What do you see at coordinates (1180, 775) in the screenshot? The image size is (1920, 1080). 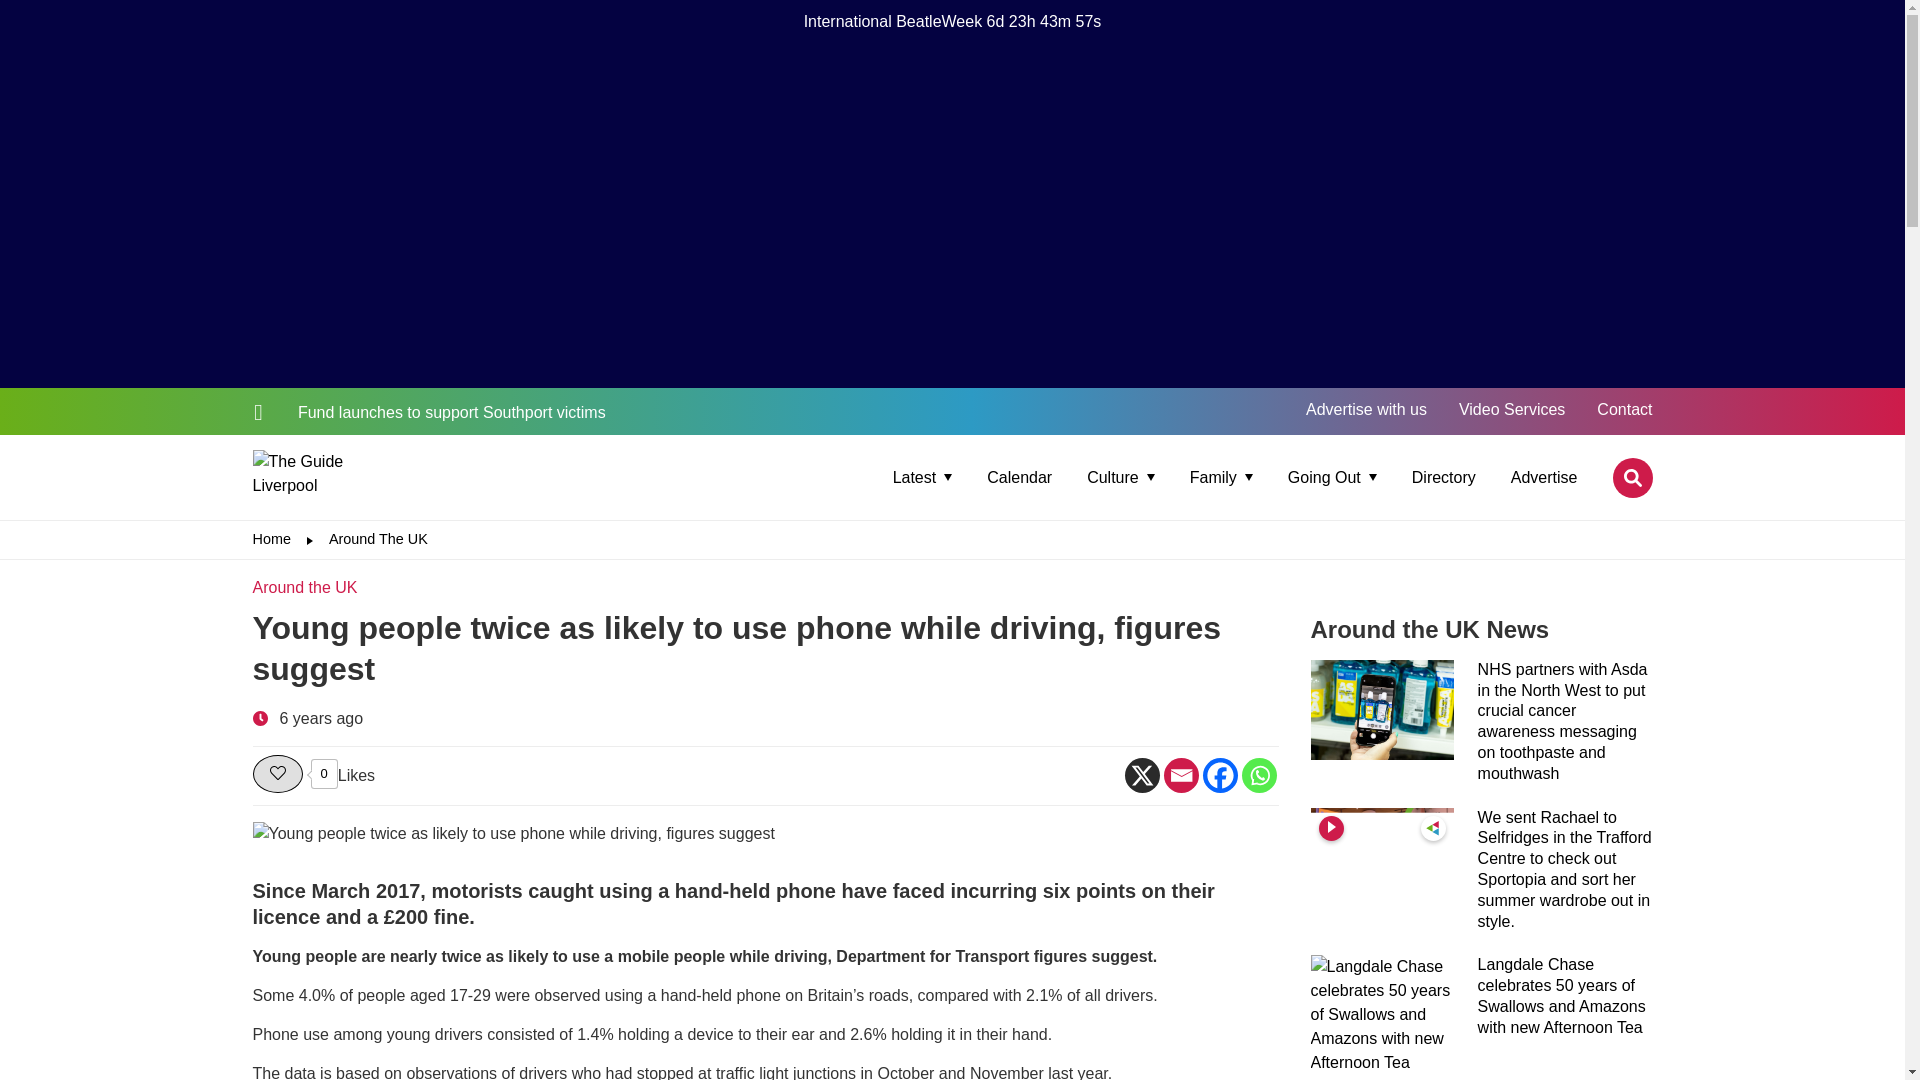 I see `Email` at bounding box center [1180, 775].